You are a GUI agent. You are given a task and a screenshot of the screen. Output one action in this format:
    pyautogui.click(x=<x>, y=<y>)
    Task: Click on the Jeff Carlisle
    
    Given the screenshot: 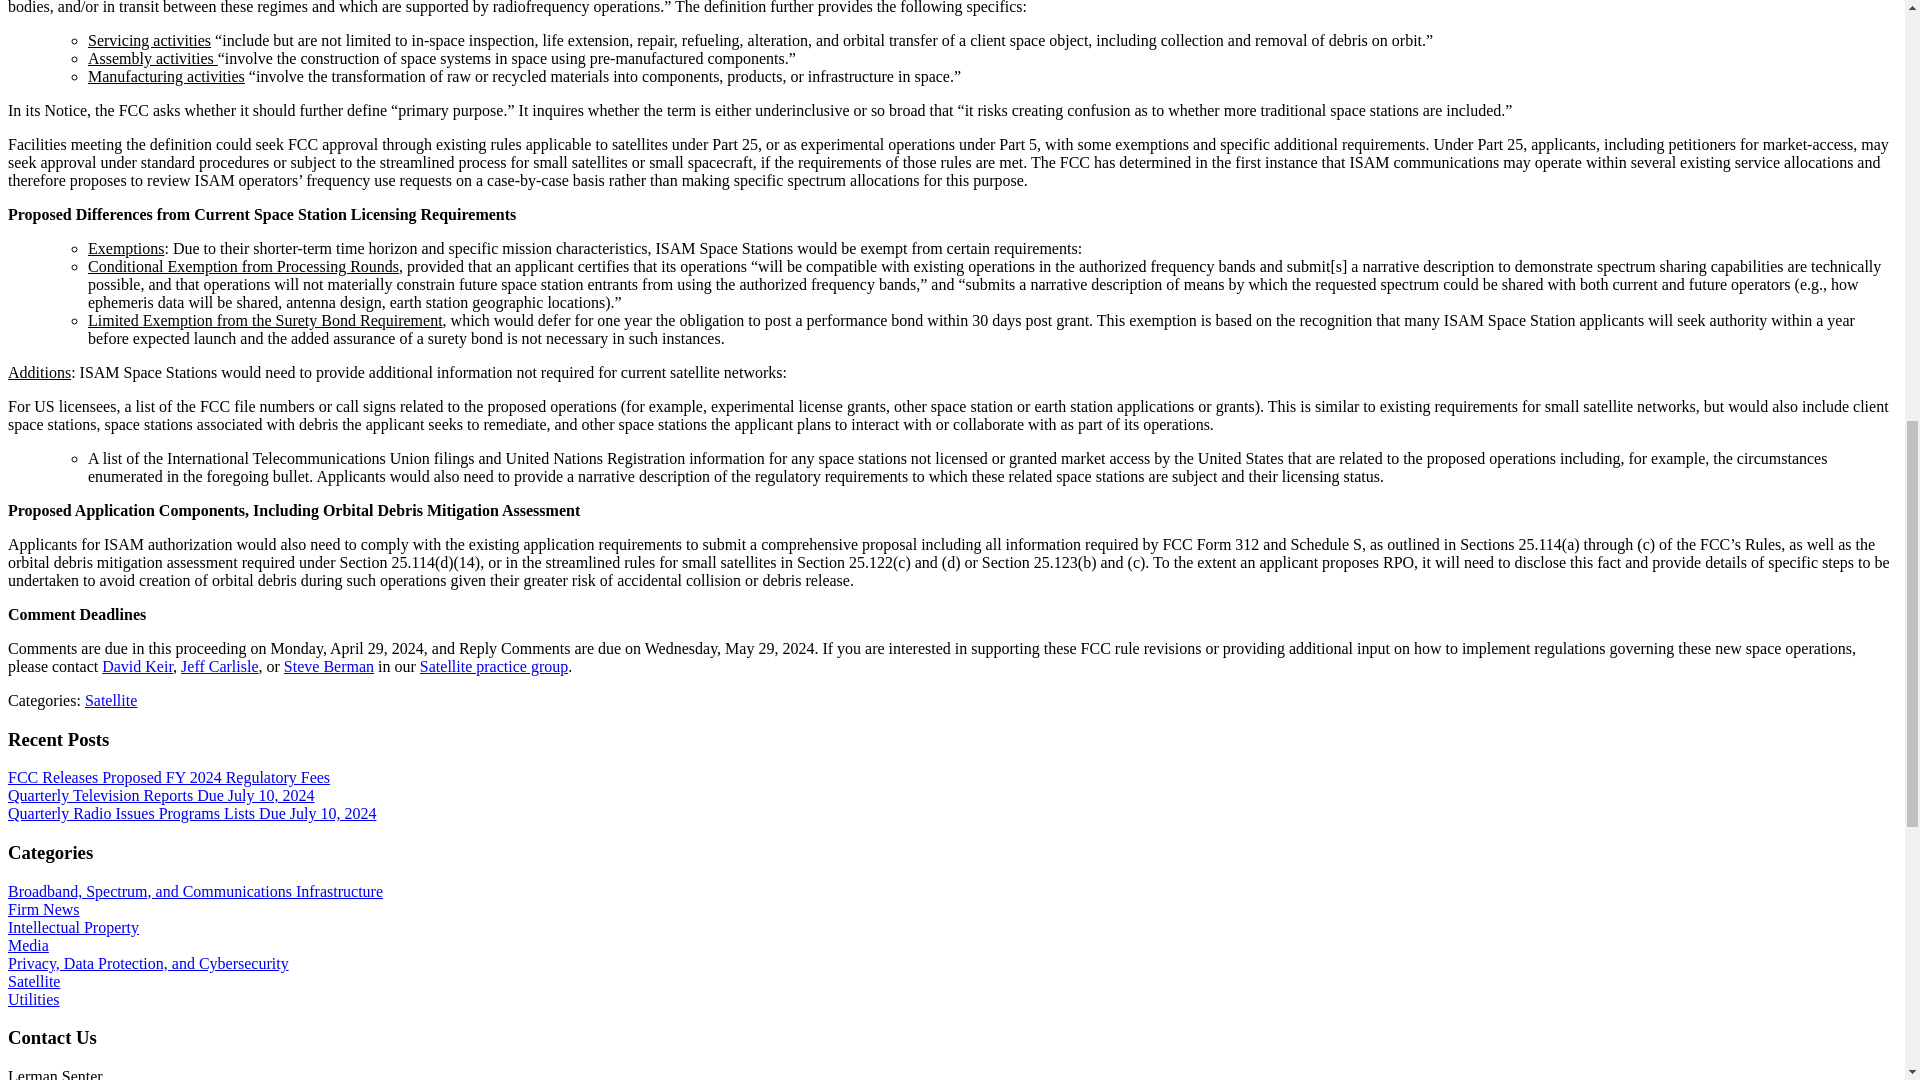 What is the action you would take?
    pyautogui.click(x=218, y=666)
    